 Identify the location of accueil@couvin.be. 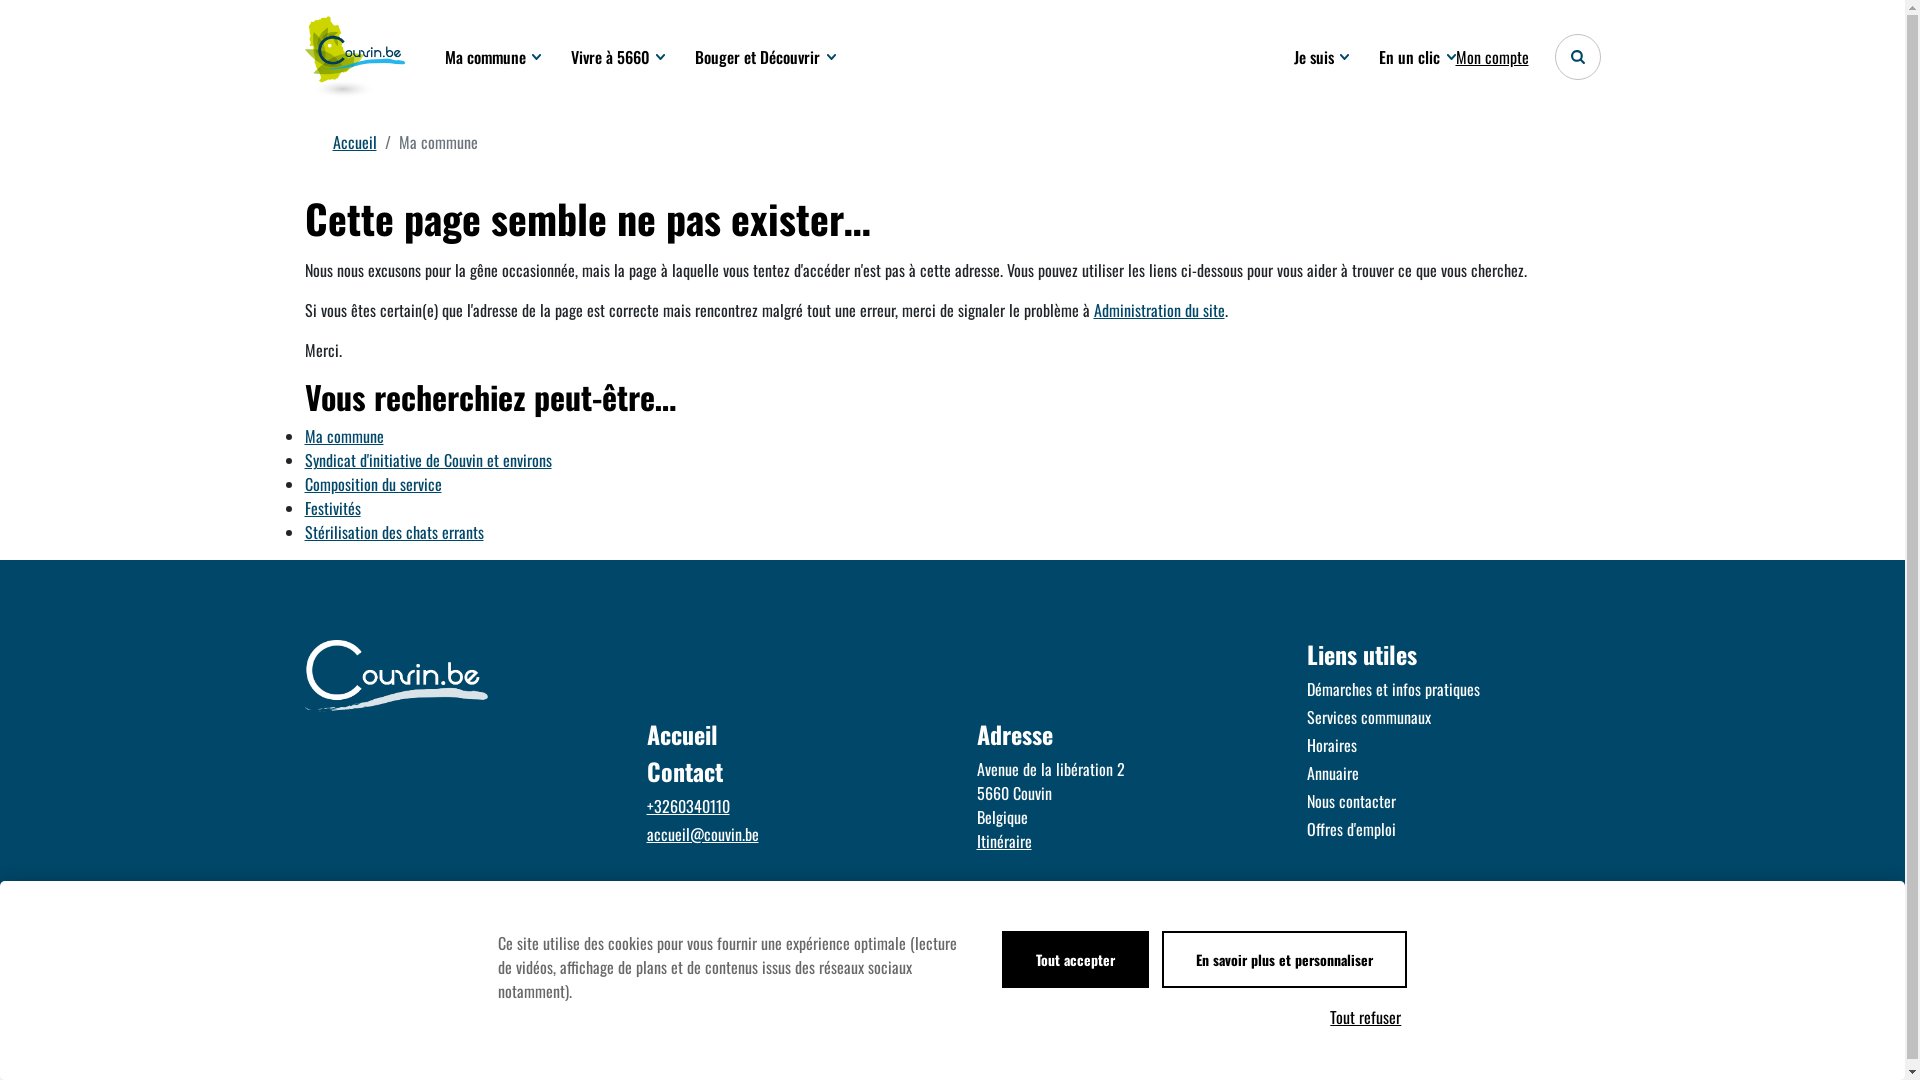
(787, 834).